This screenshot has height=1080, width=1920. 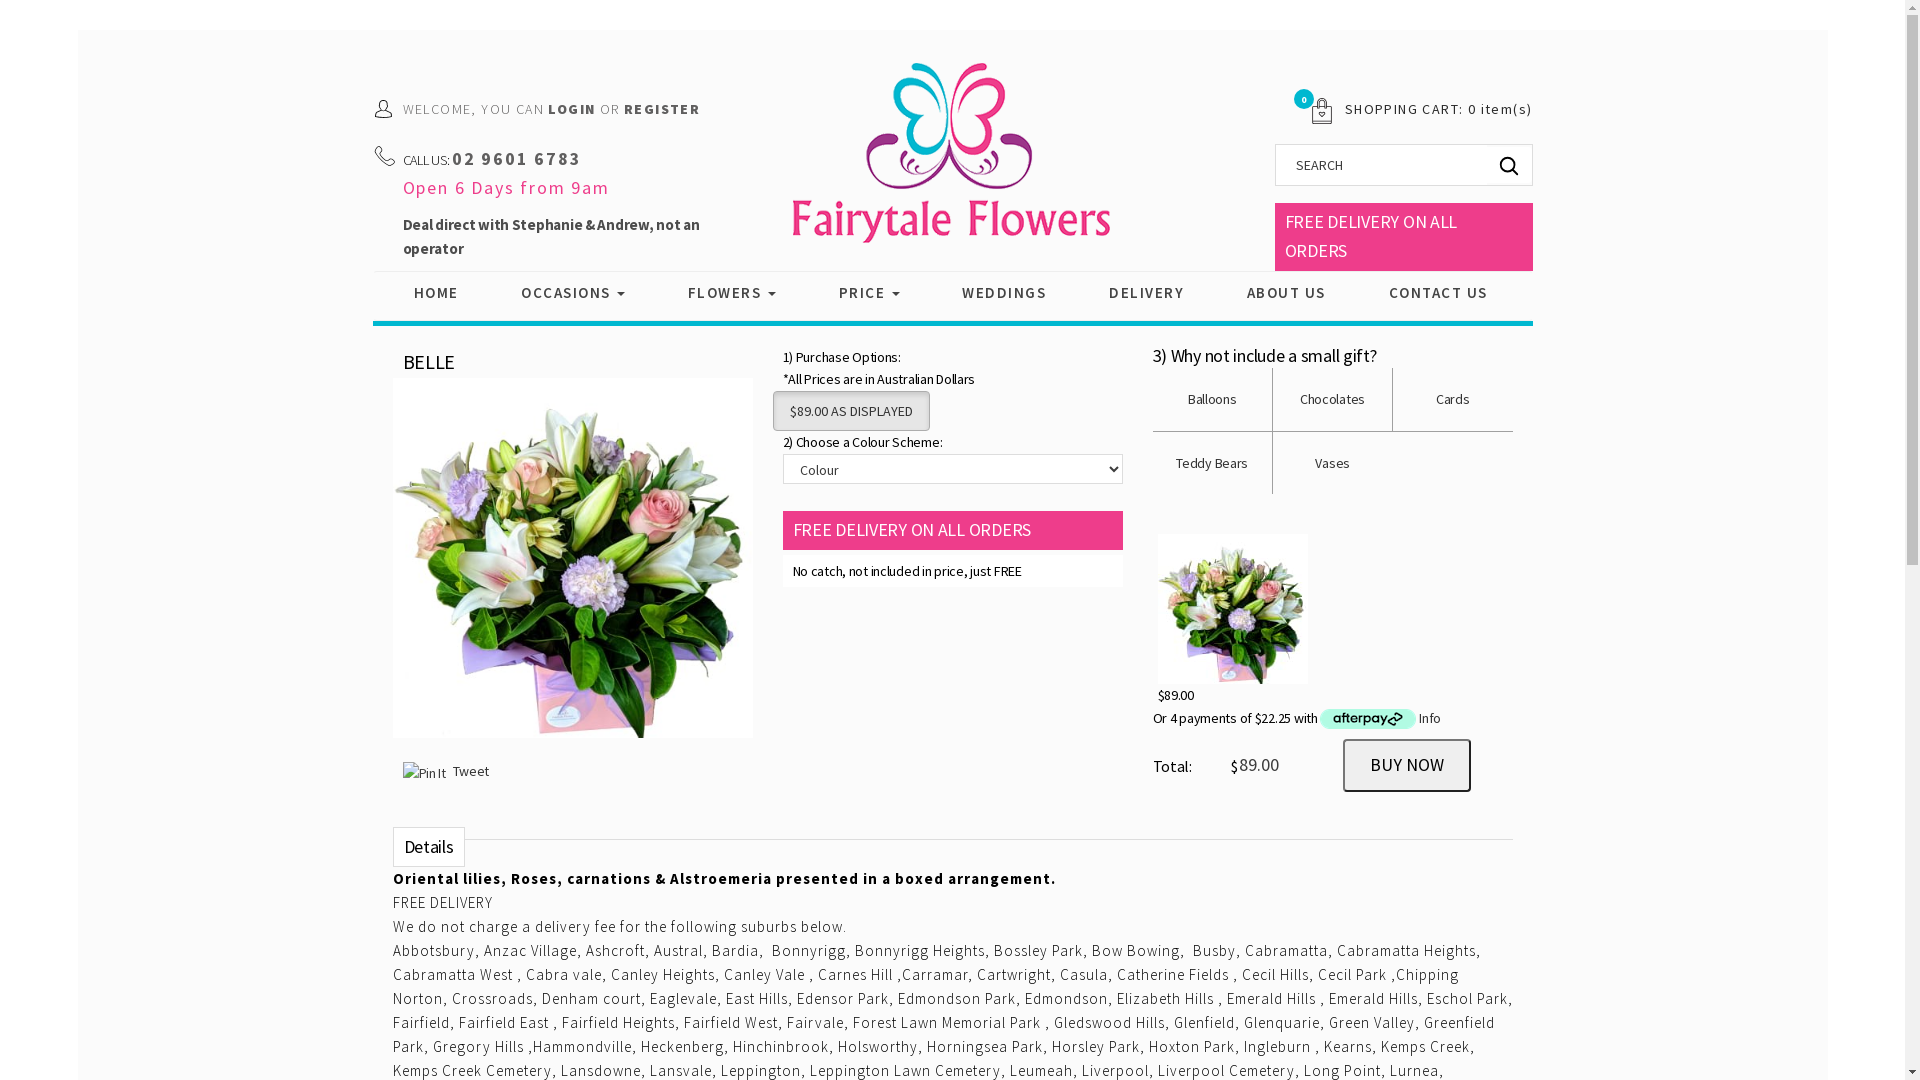 What do you see at coordinates (1004, 293) in the screenshot?
I see `WEDDINGS` at bounding box center [1004, 293].